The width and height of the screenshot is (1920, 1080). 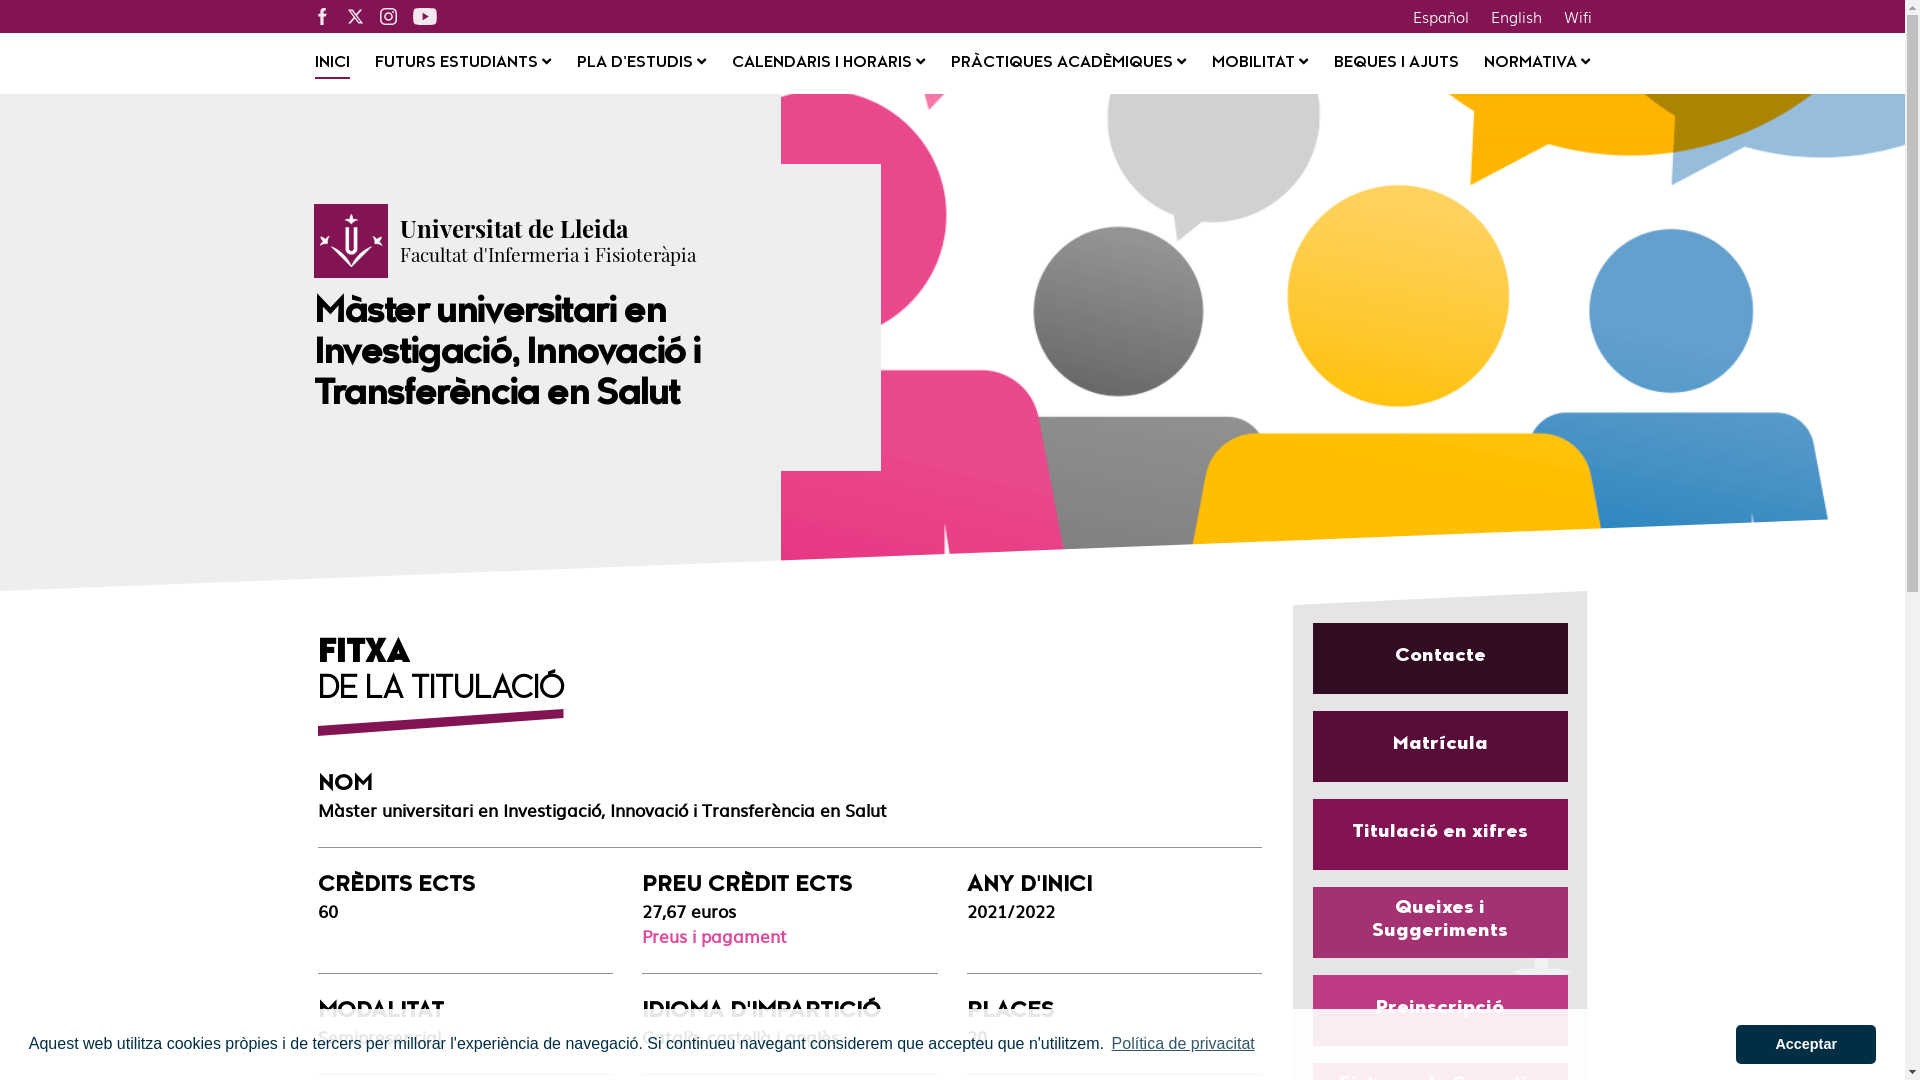 I want to click on INICI, so click(x=332, y=64).